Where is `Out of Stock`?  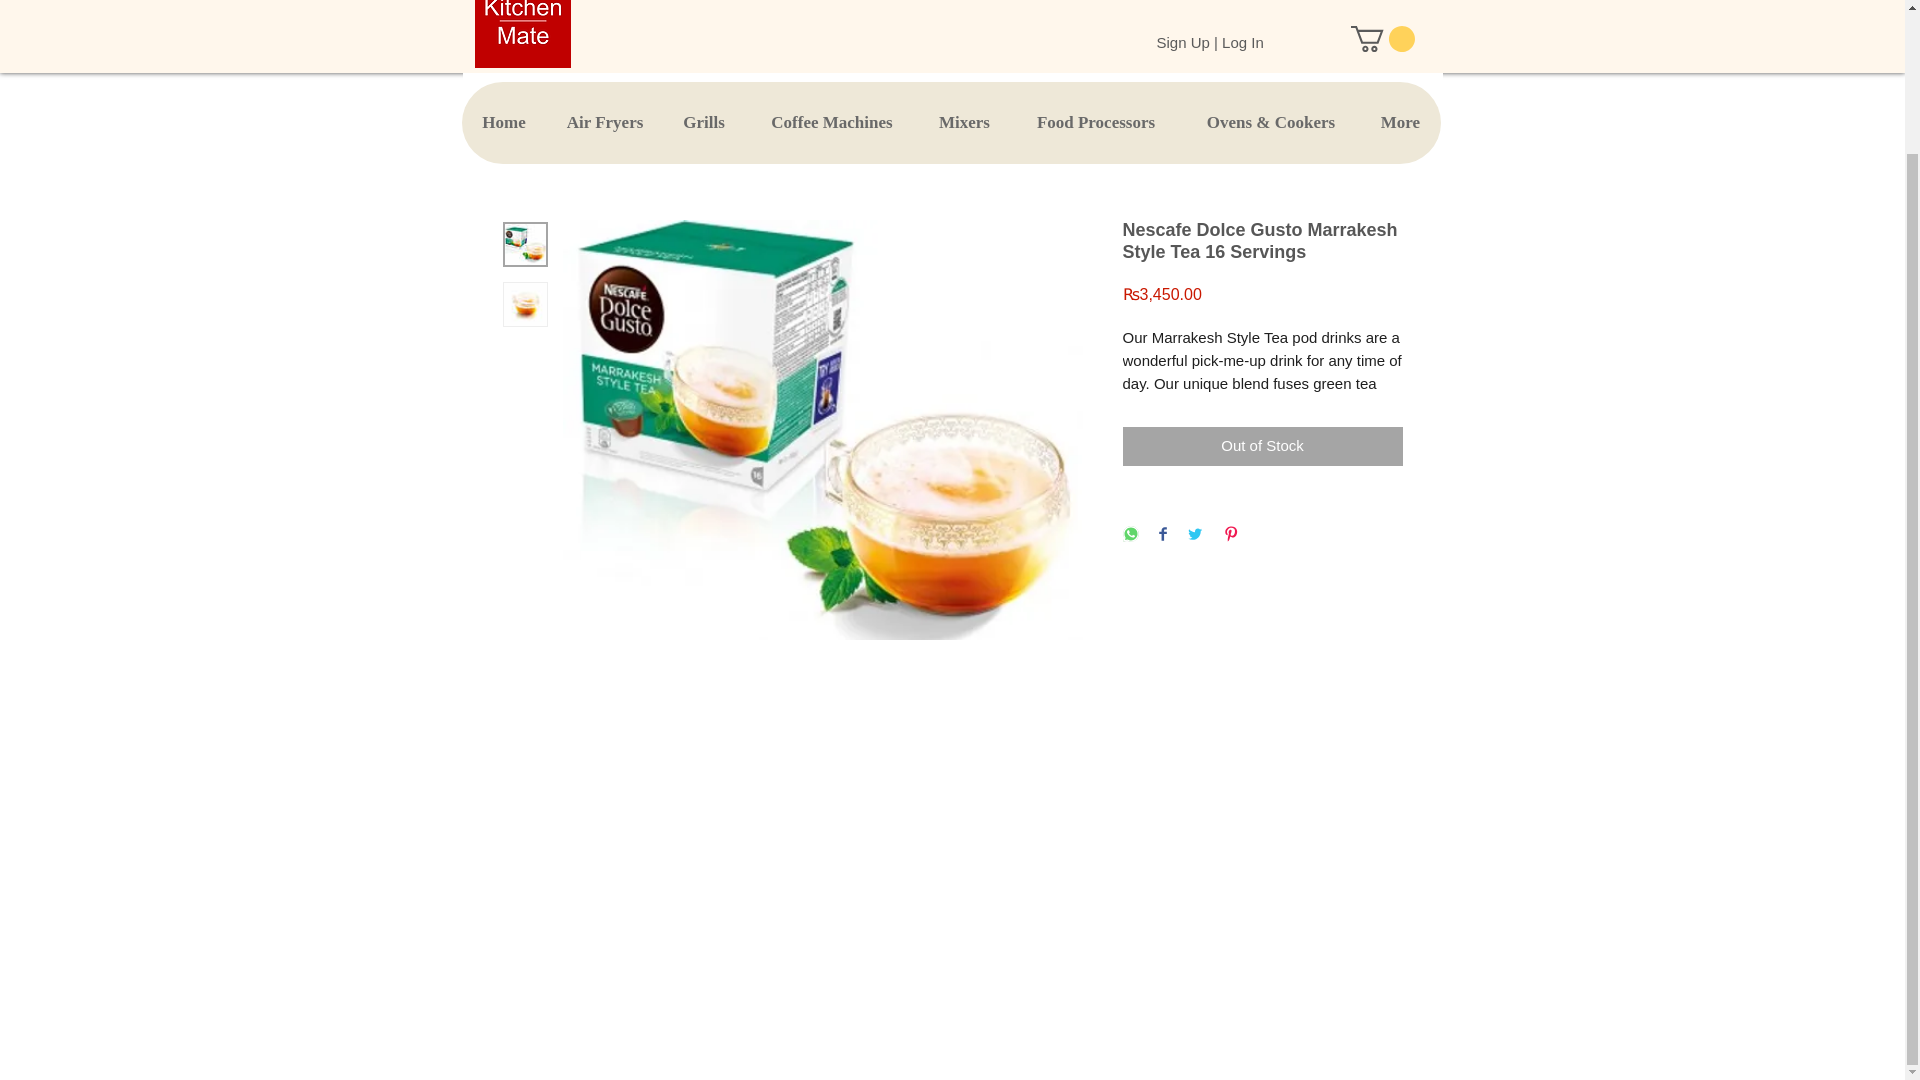
Out of Stock is located at coordinates (1261, 446).